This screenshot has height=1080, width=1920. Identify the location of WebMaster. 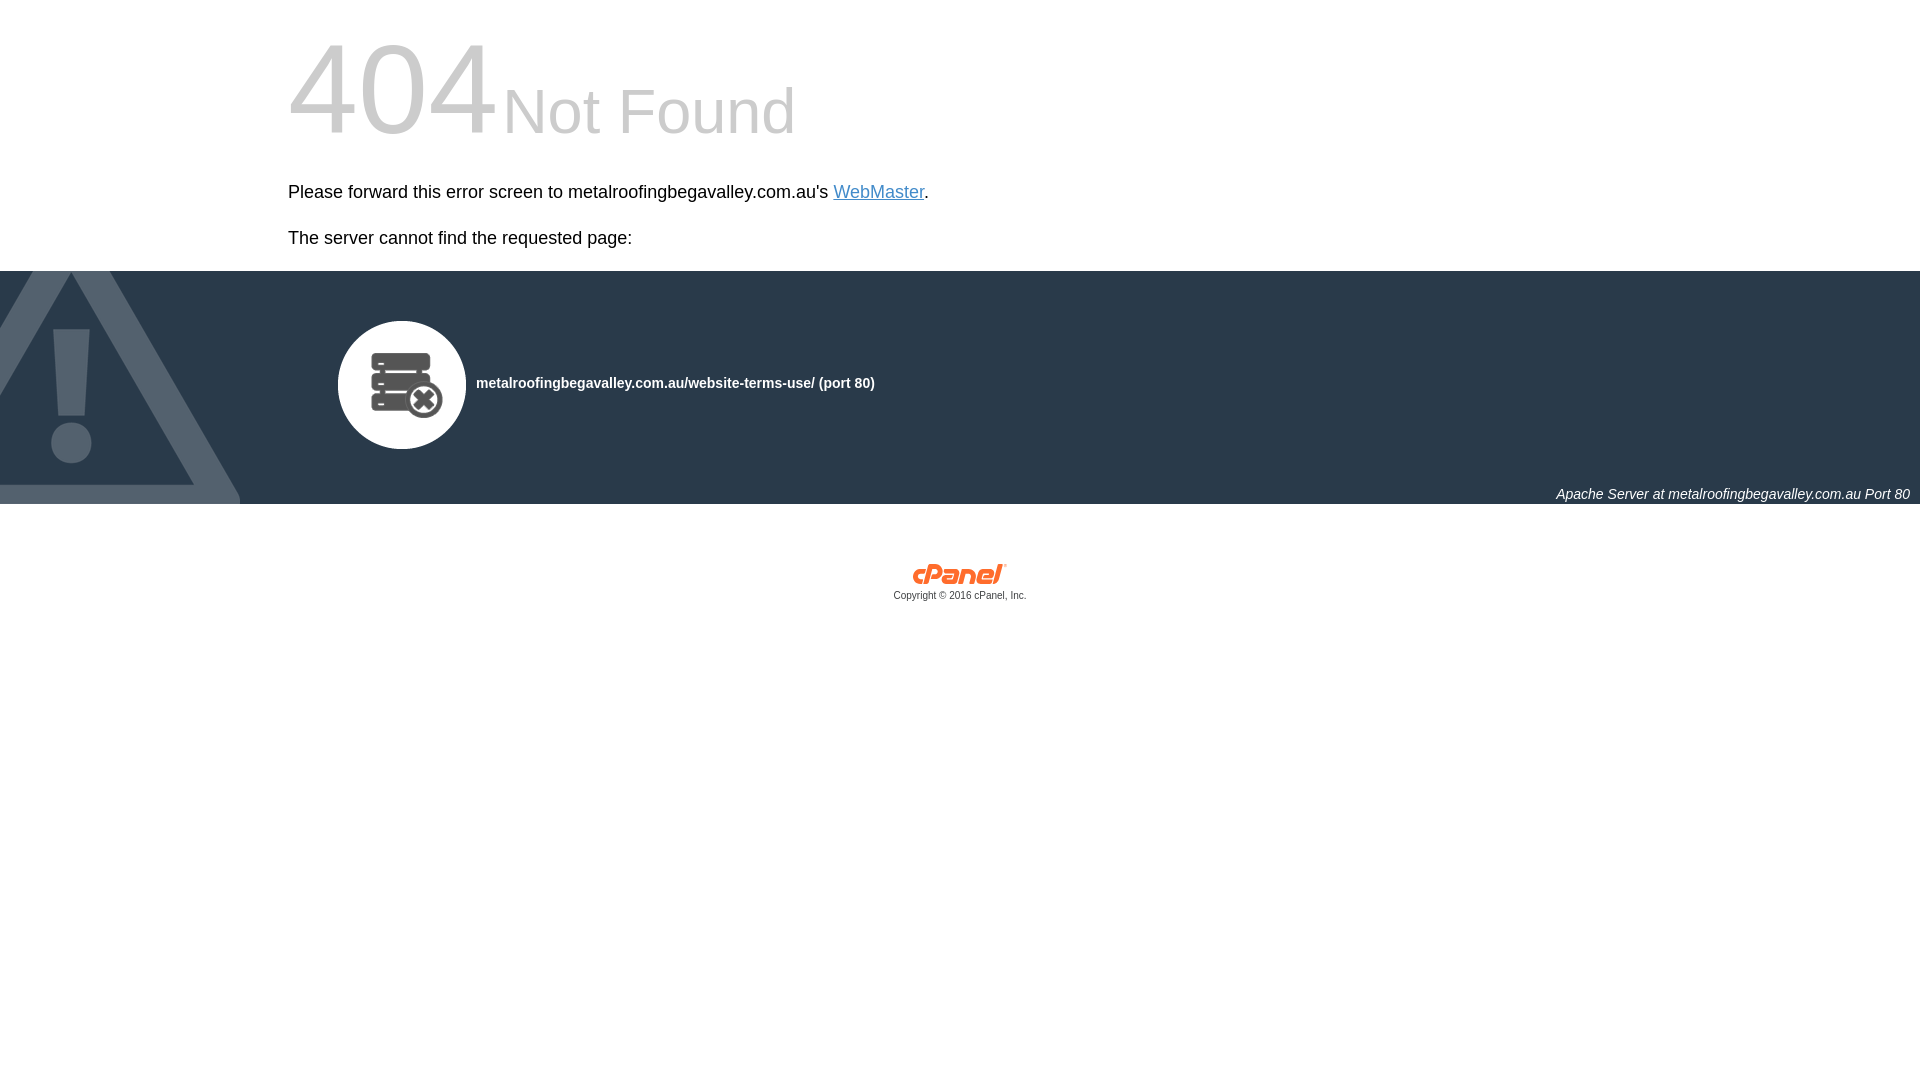
(878, 192).